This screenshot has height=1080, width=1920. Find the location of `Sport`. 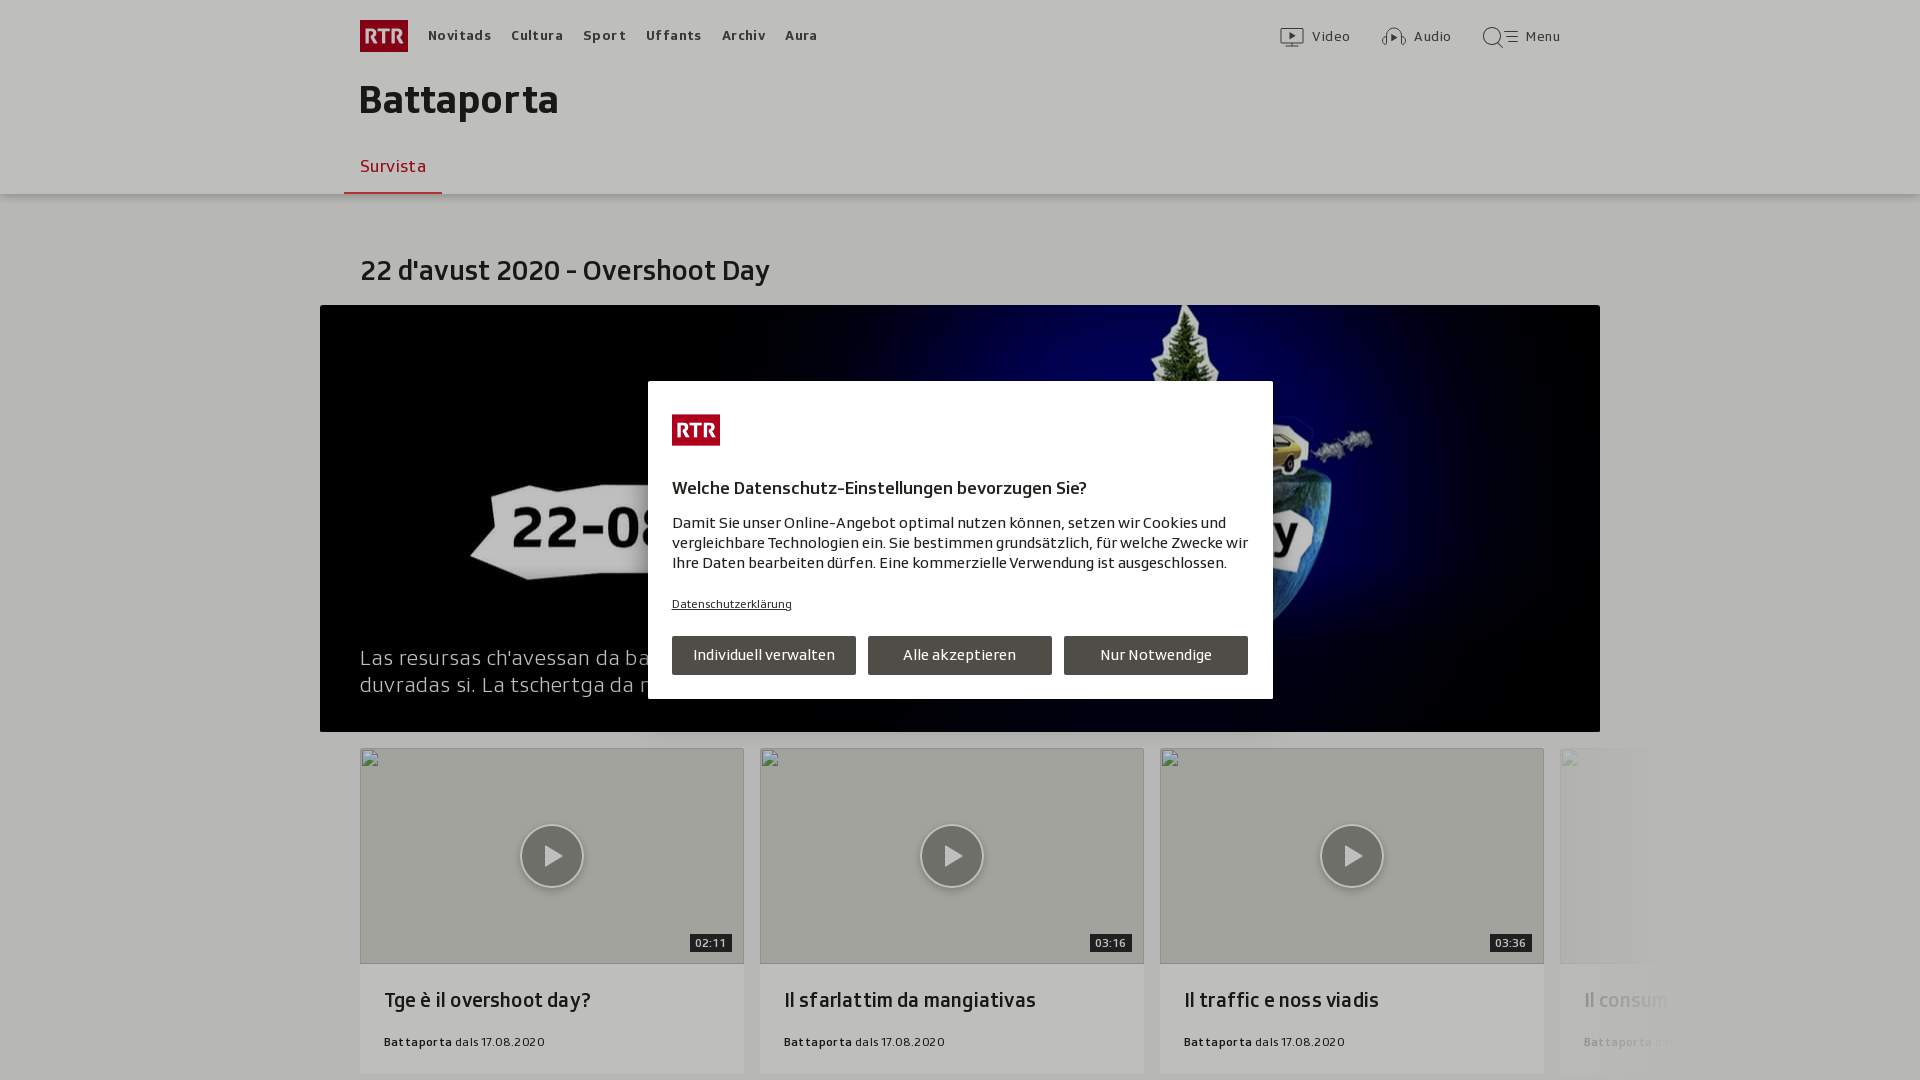

Sport is located at coordinates (604, 36).